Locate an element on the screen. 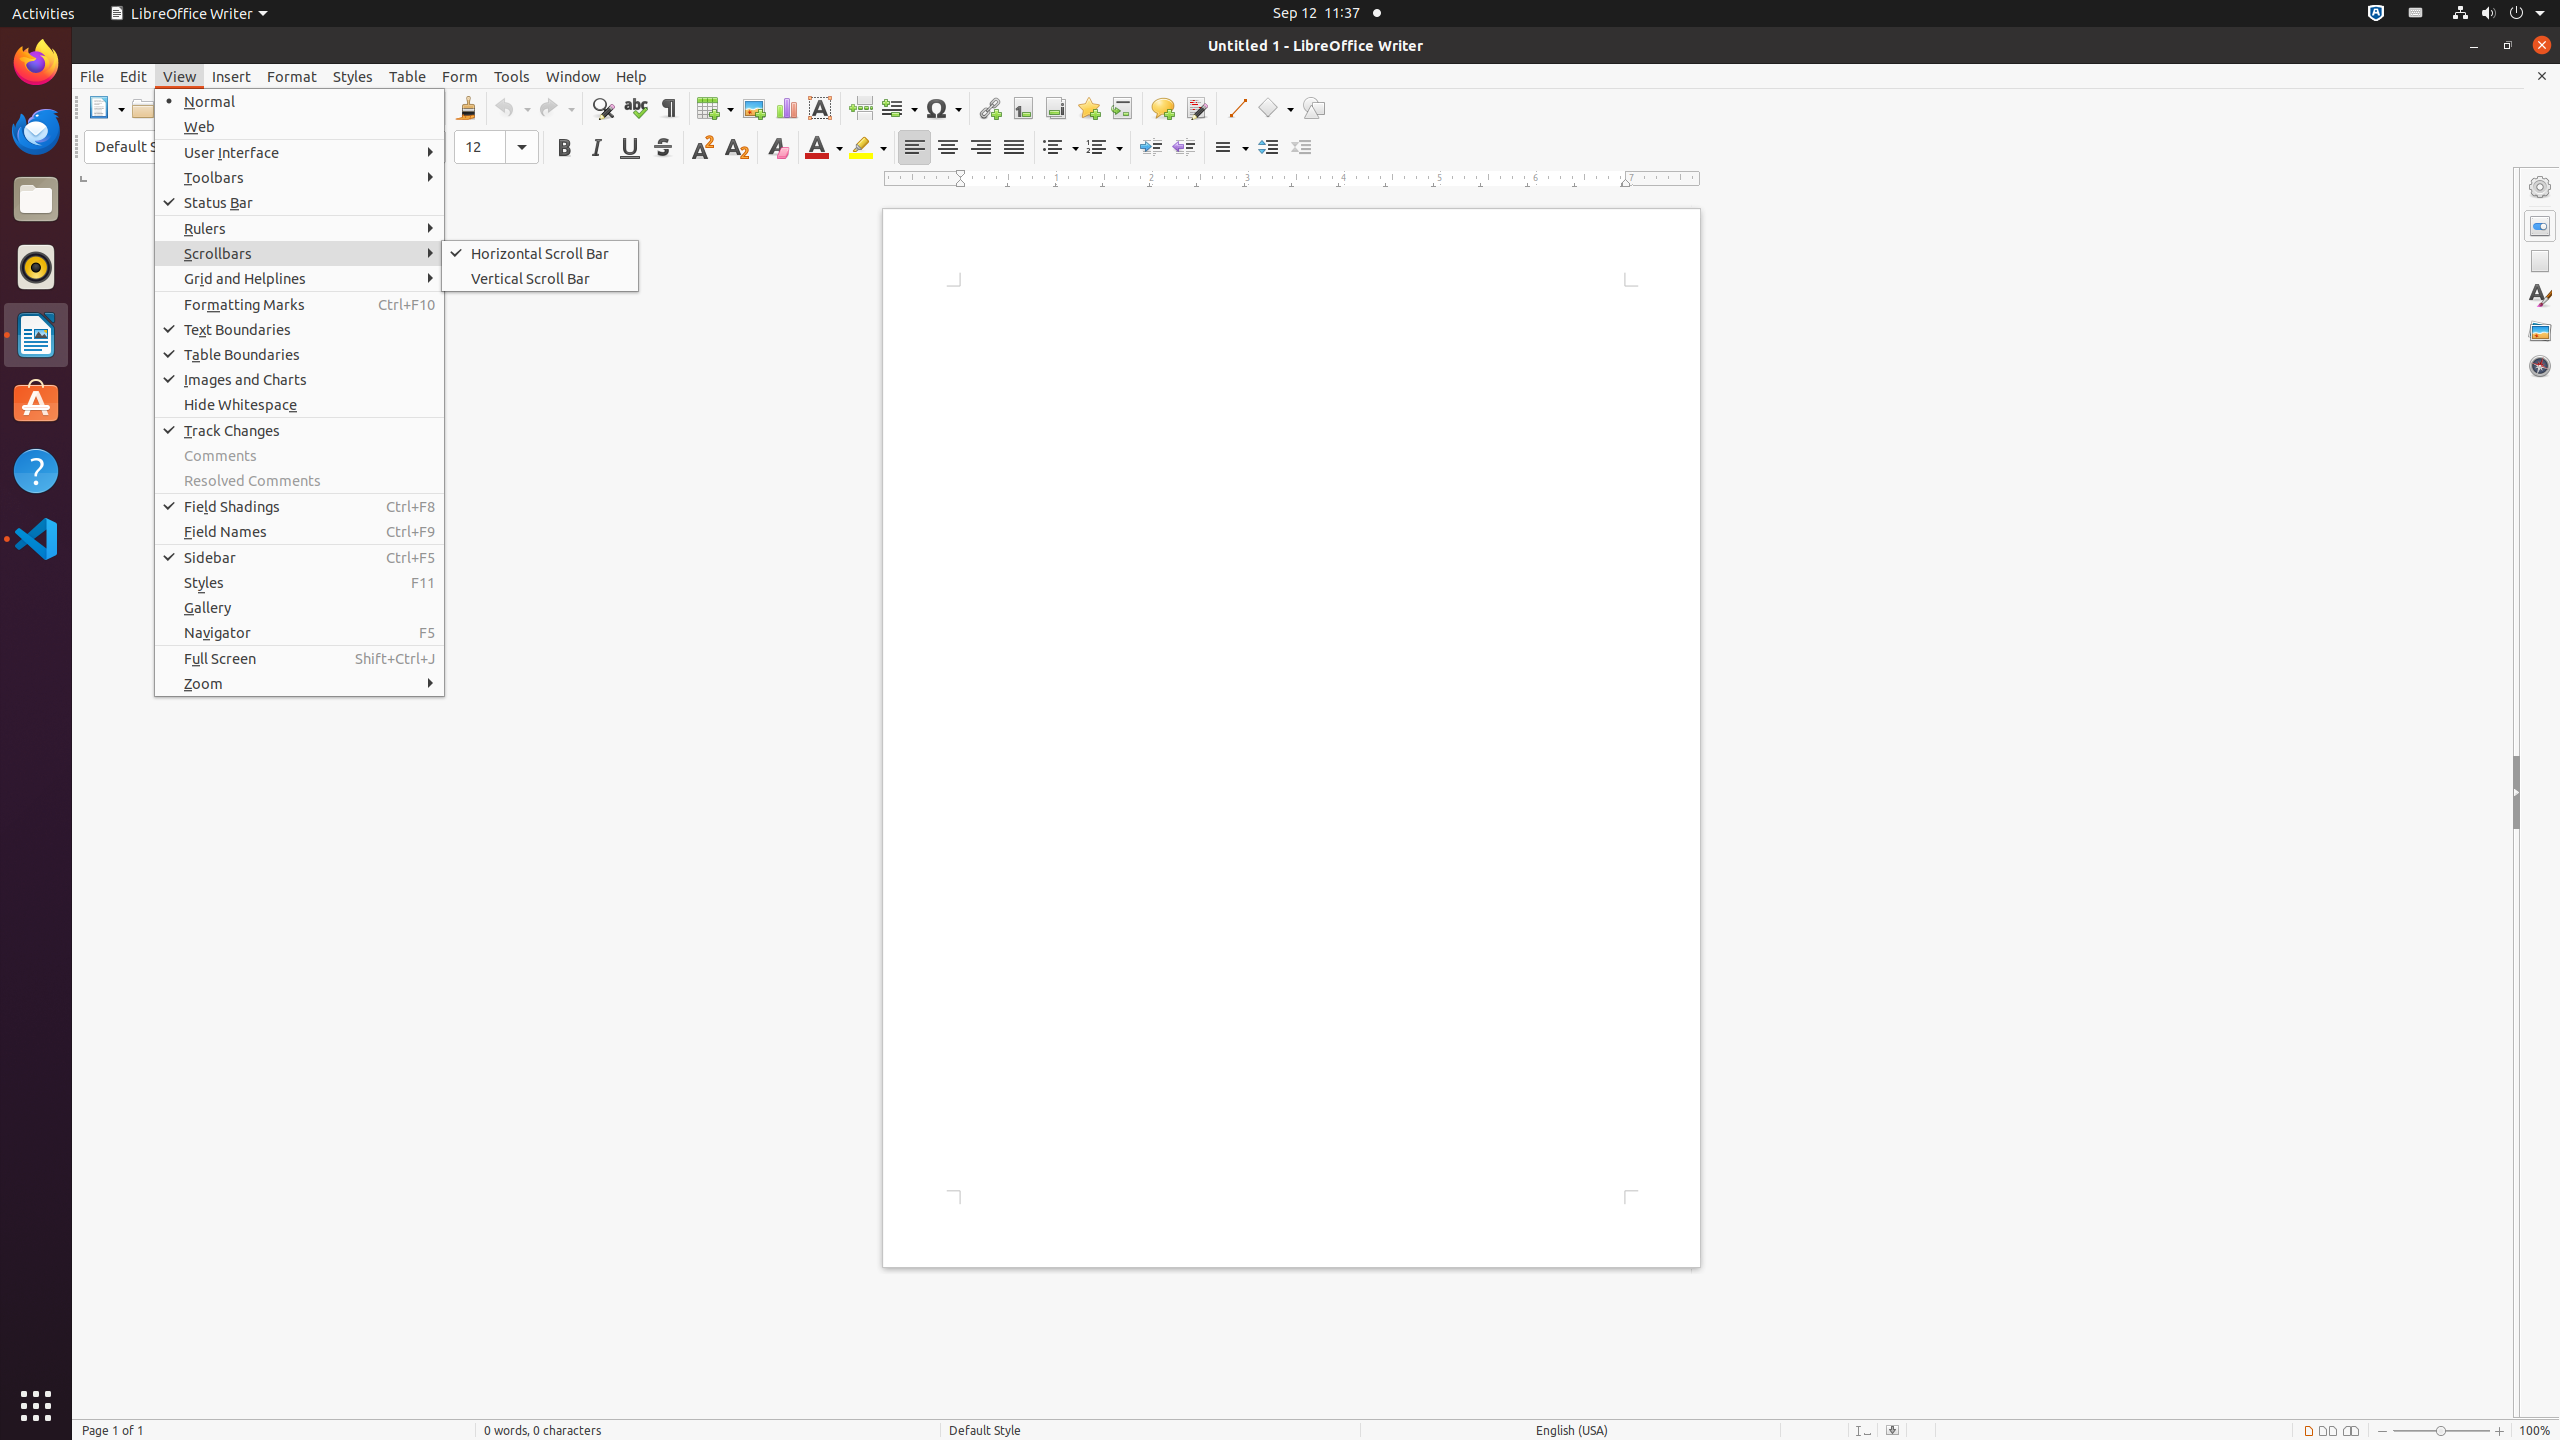 Image resolution: width=2560 pixels, height=1440 pixels. Clone is located at coordinates (466, 108).